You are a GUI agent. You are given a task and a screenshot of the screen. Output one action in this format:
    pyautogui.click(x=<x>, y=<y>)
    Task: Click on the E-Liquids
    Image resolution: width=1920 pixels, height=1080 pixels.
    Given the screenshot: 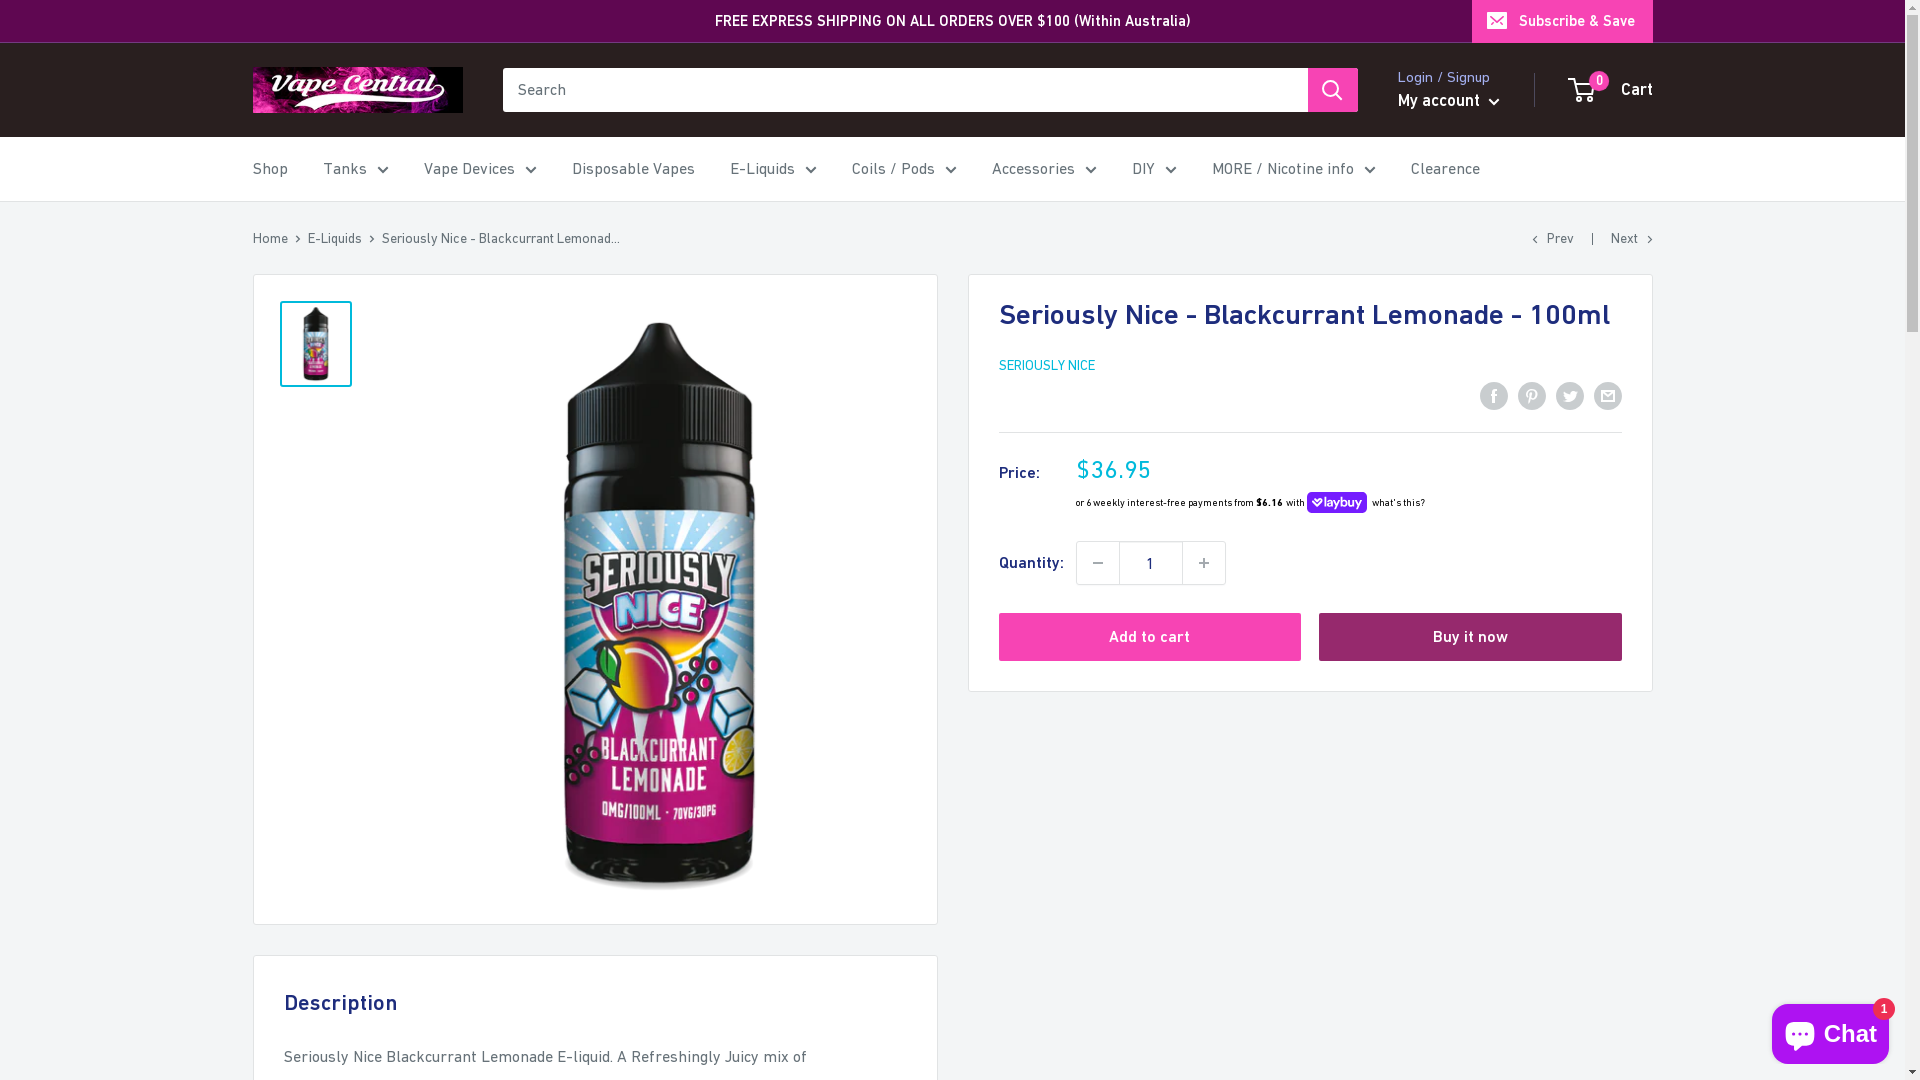 What is the action you would take?
    pyautogui.click(x=774, y=169)
    